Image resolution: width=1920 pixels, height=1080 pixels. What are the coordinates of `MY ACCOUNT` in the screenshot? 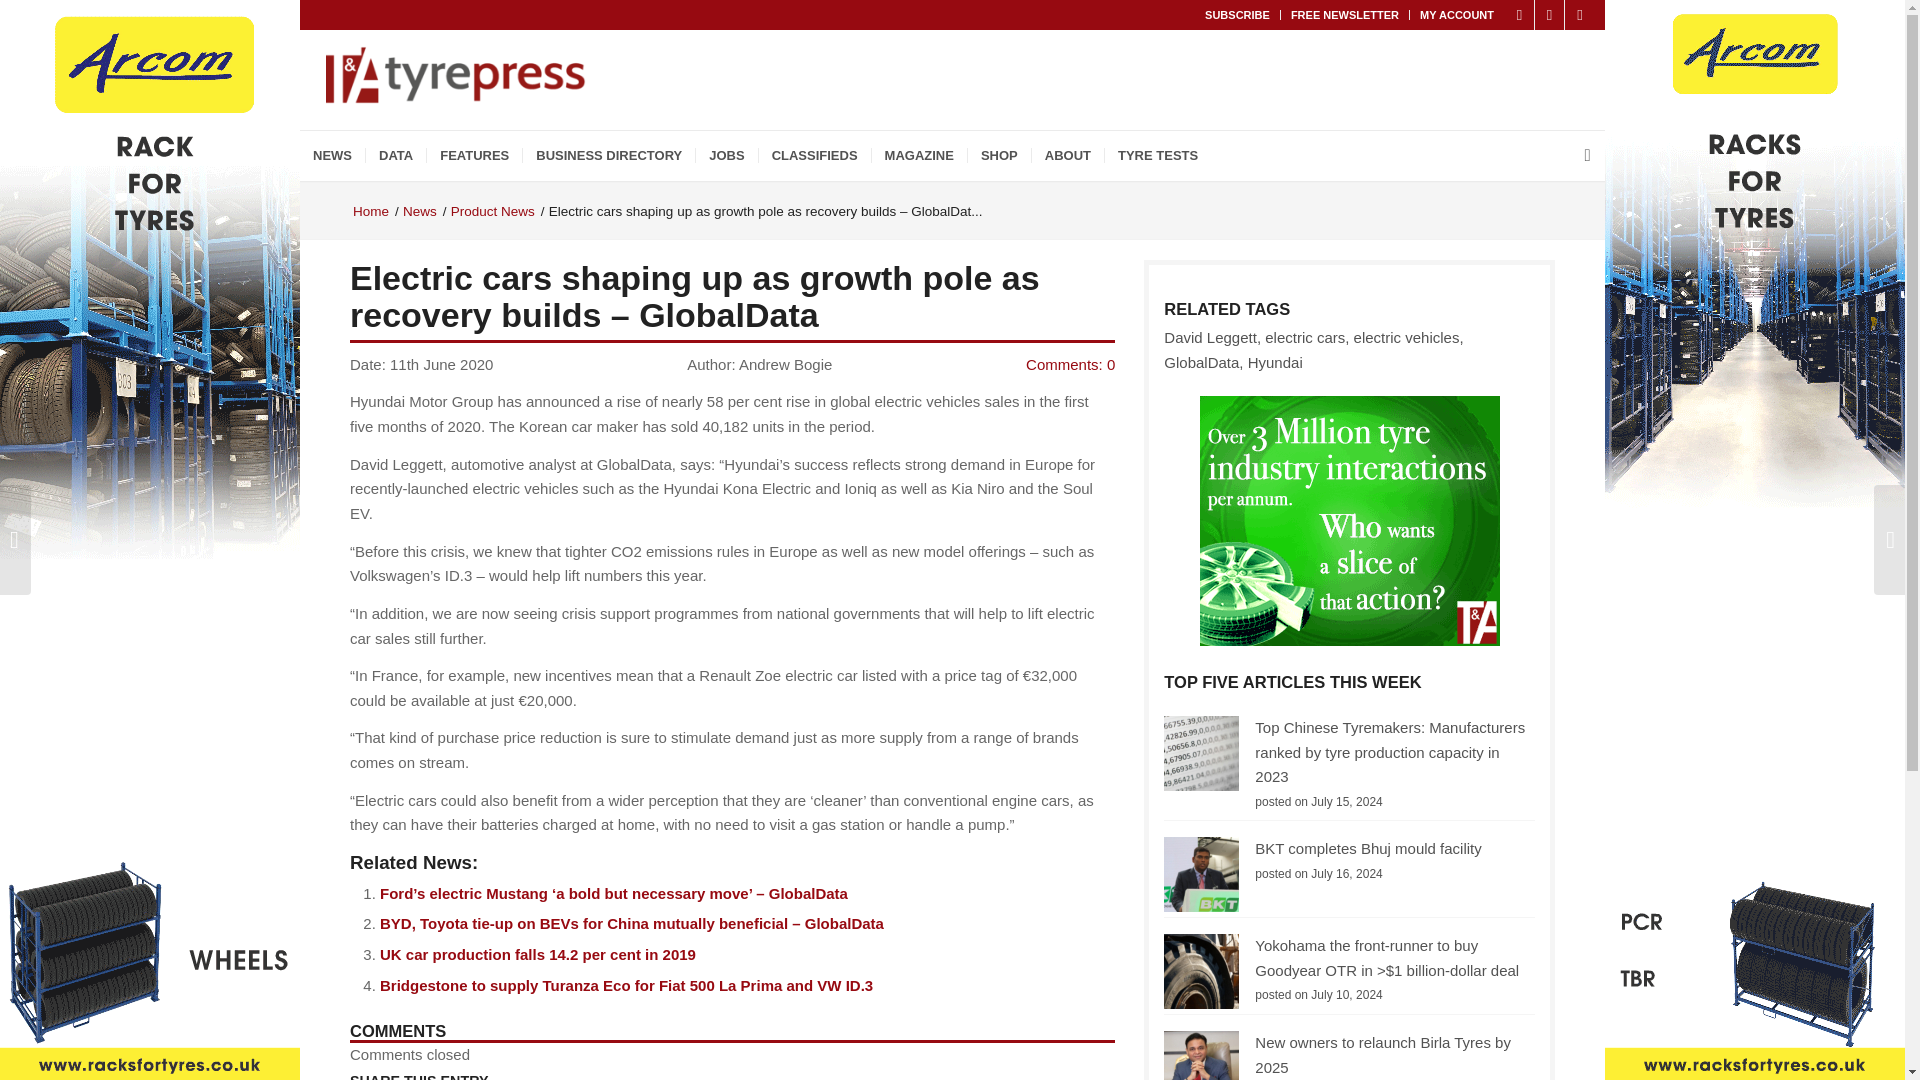 It's located at (1456, 15).